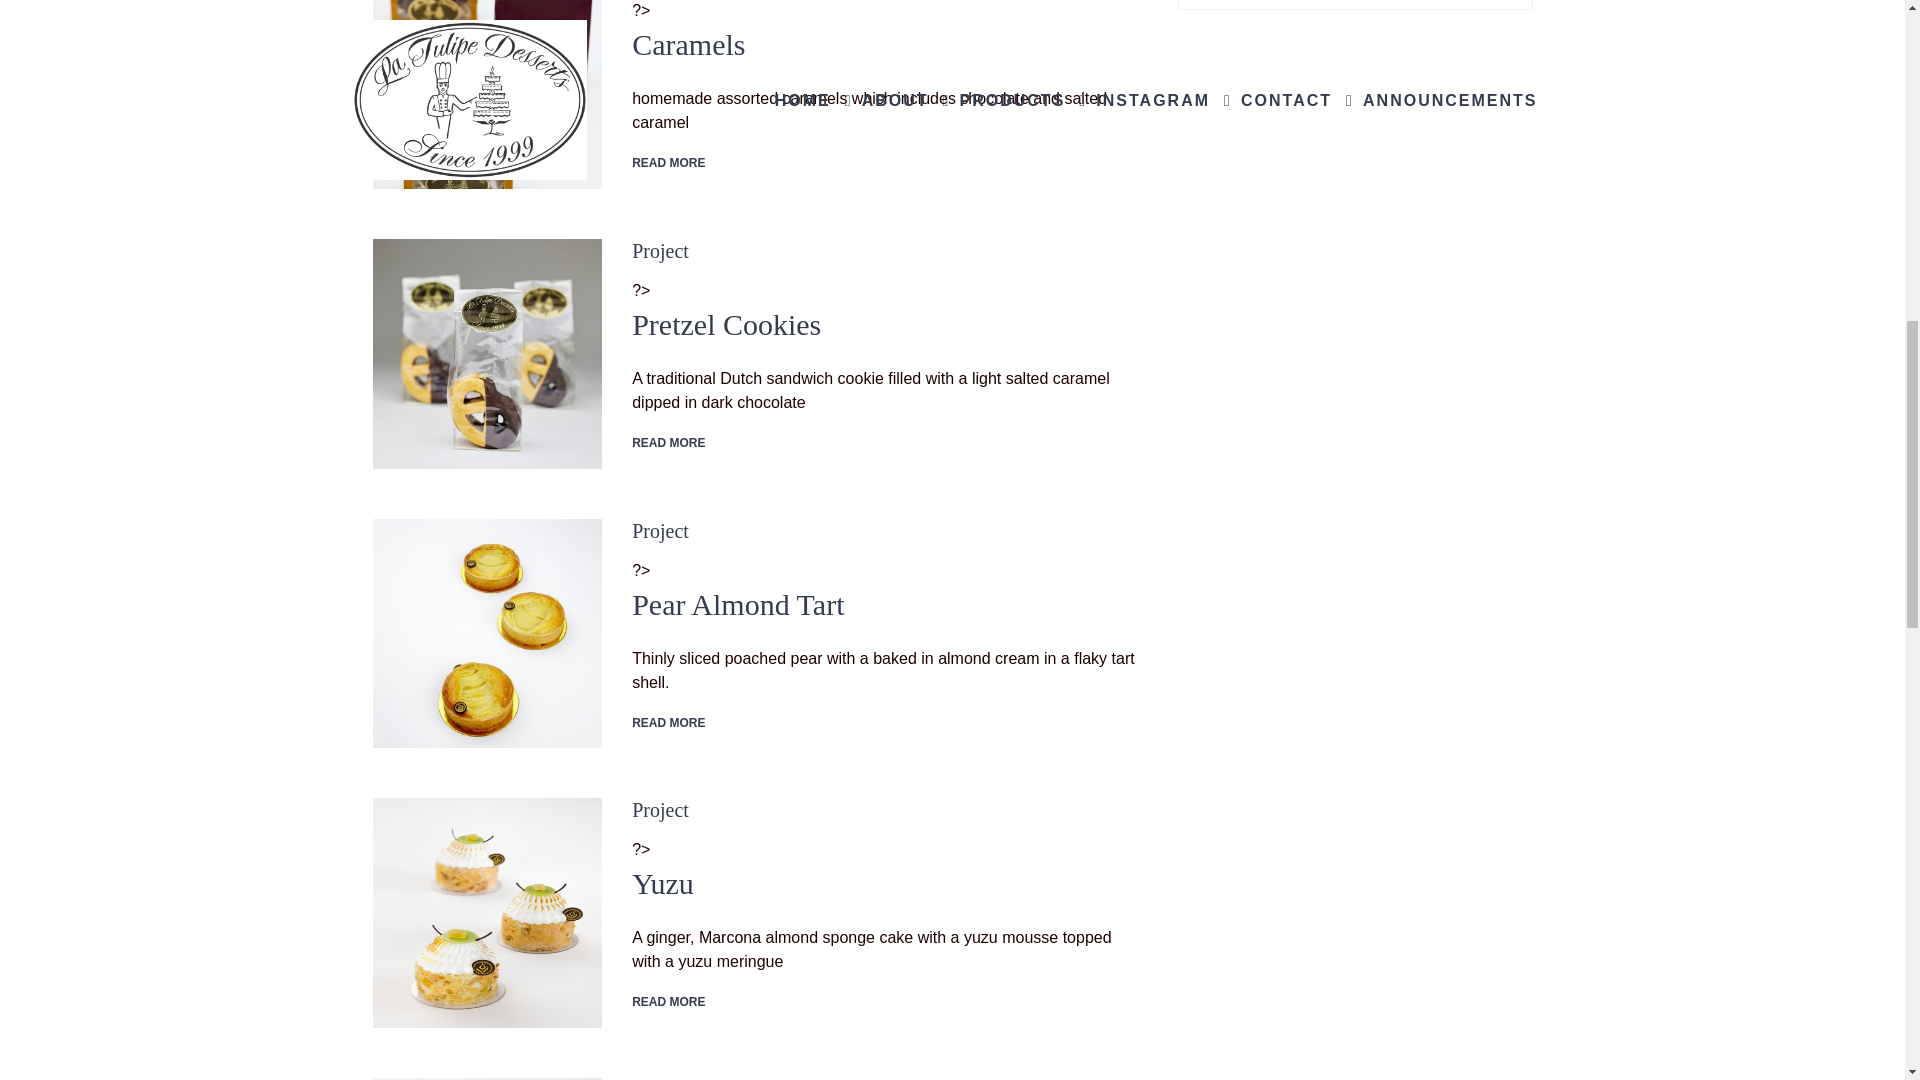  Describe the element at coordinates (668, 443) in the screenshot. I see `READ MORE` at that location.